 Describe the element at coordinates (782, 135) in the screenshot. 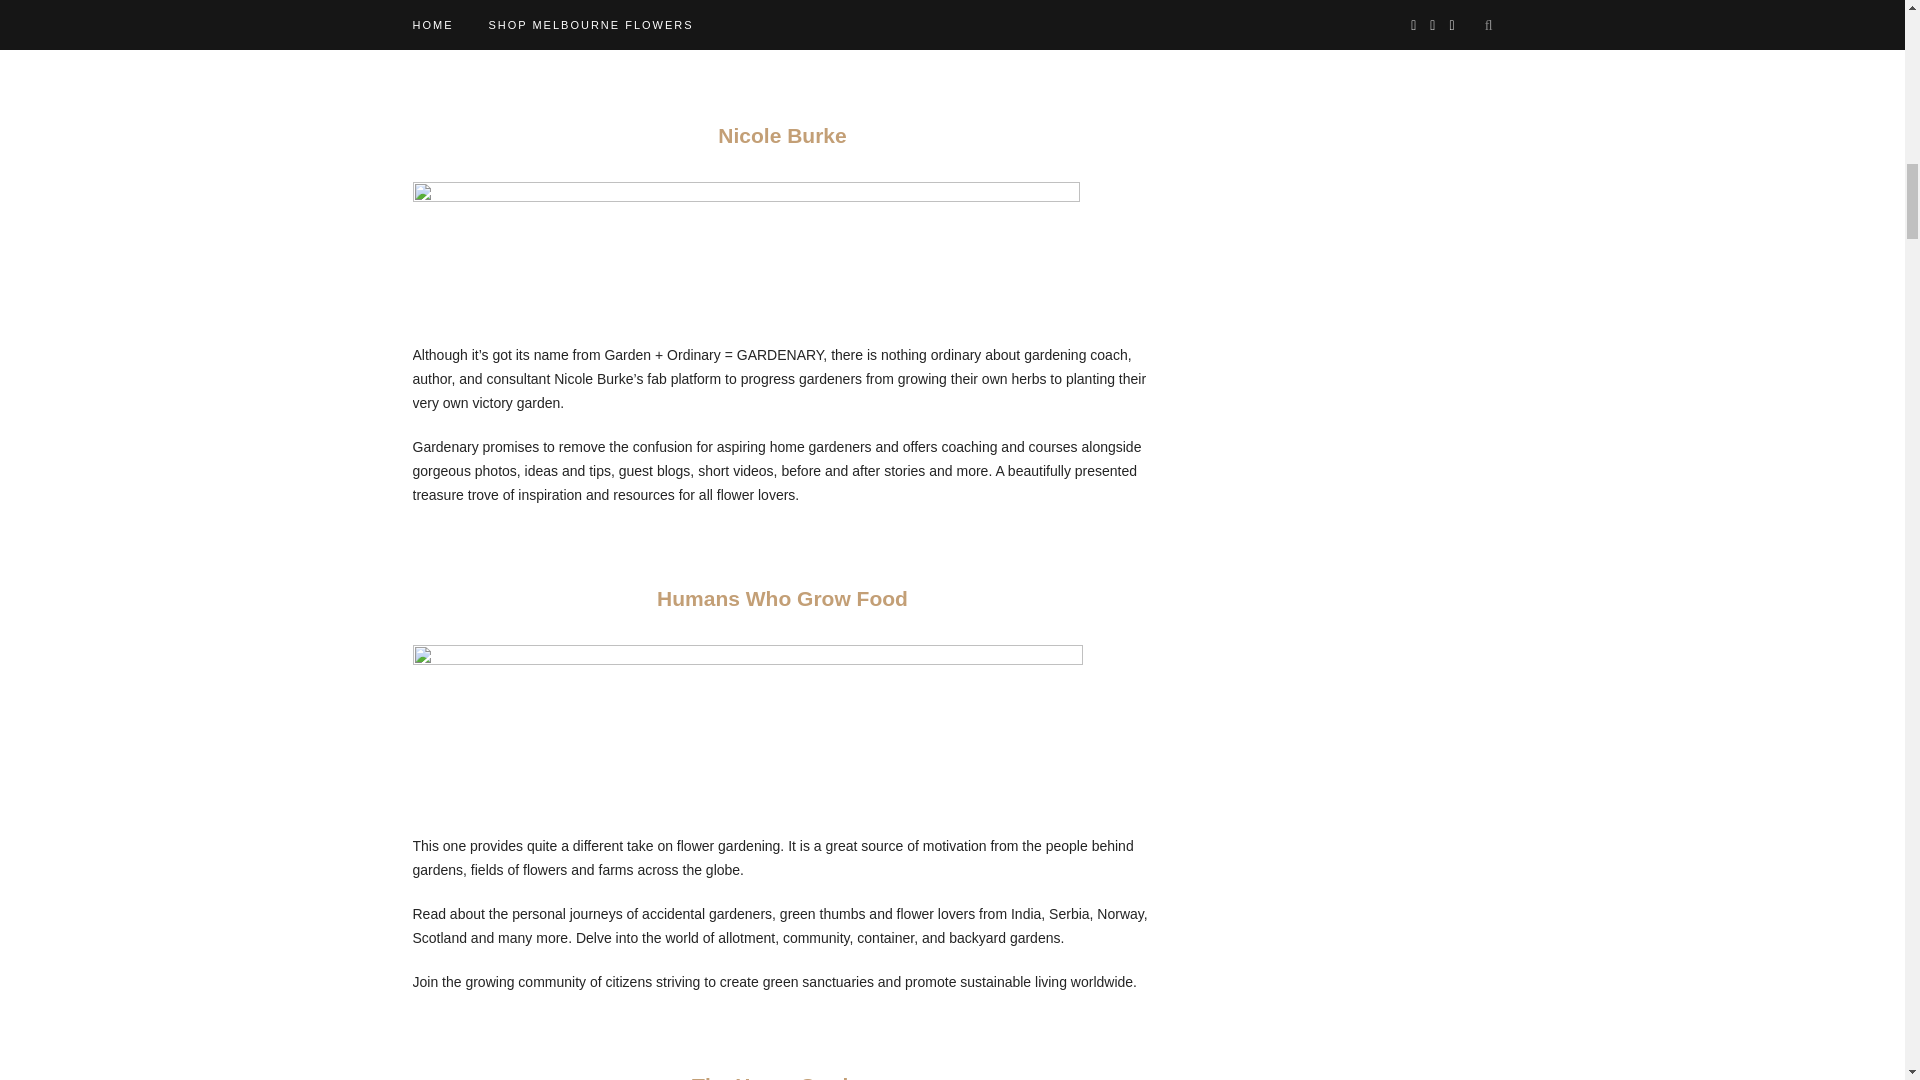

I see `Nicole Burke` at that location.